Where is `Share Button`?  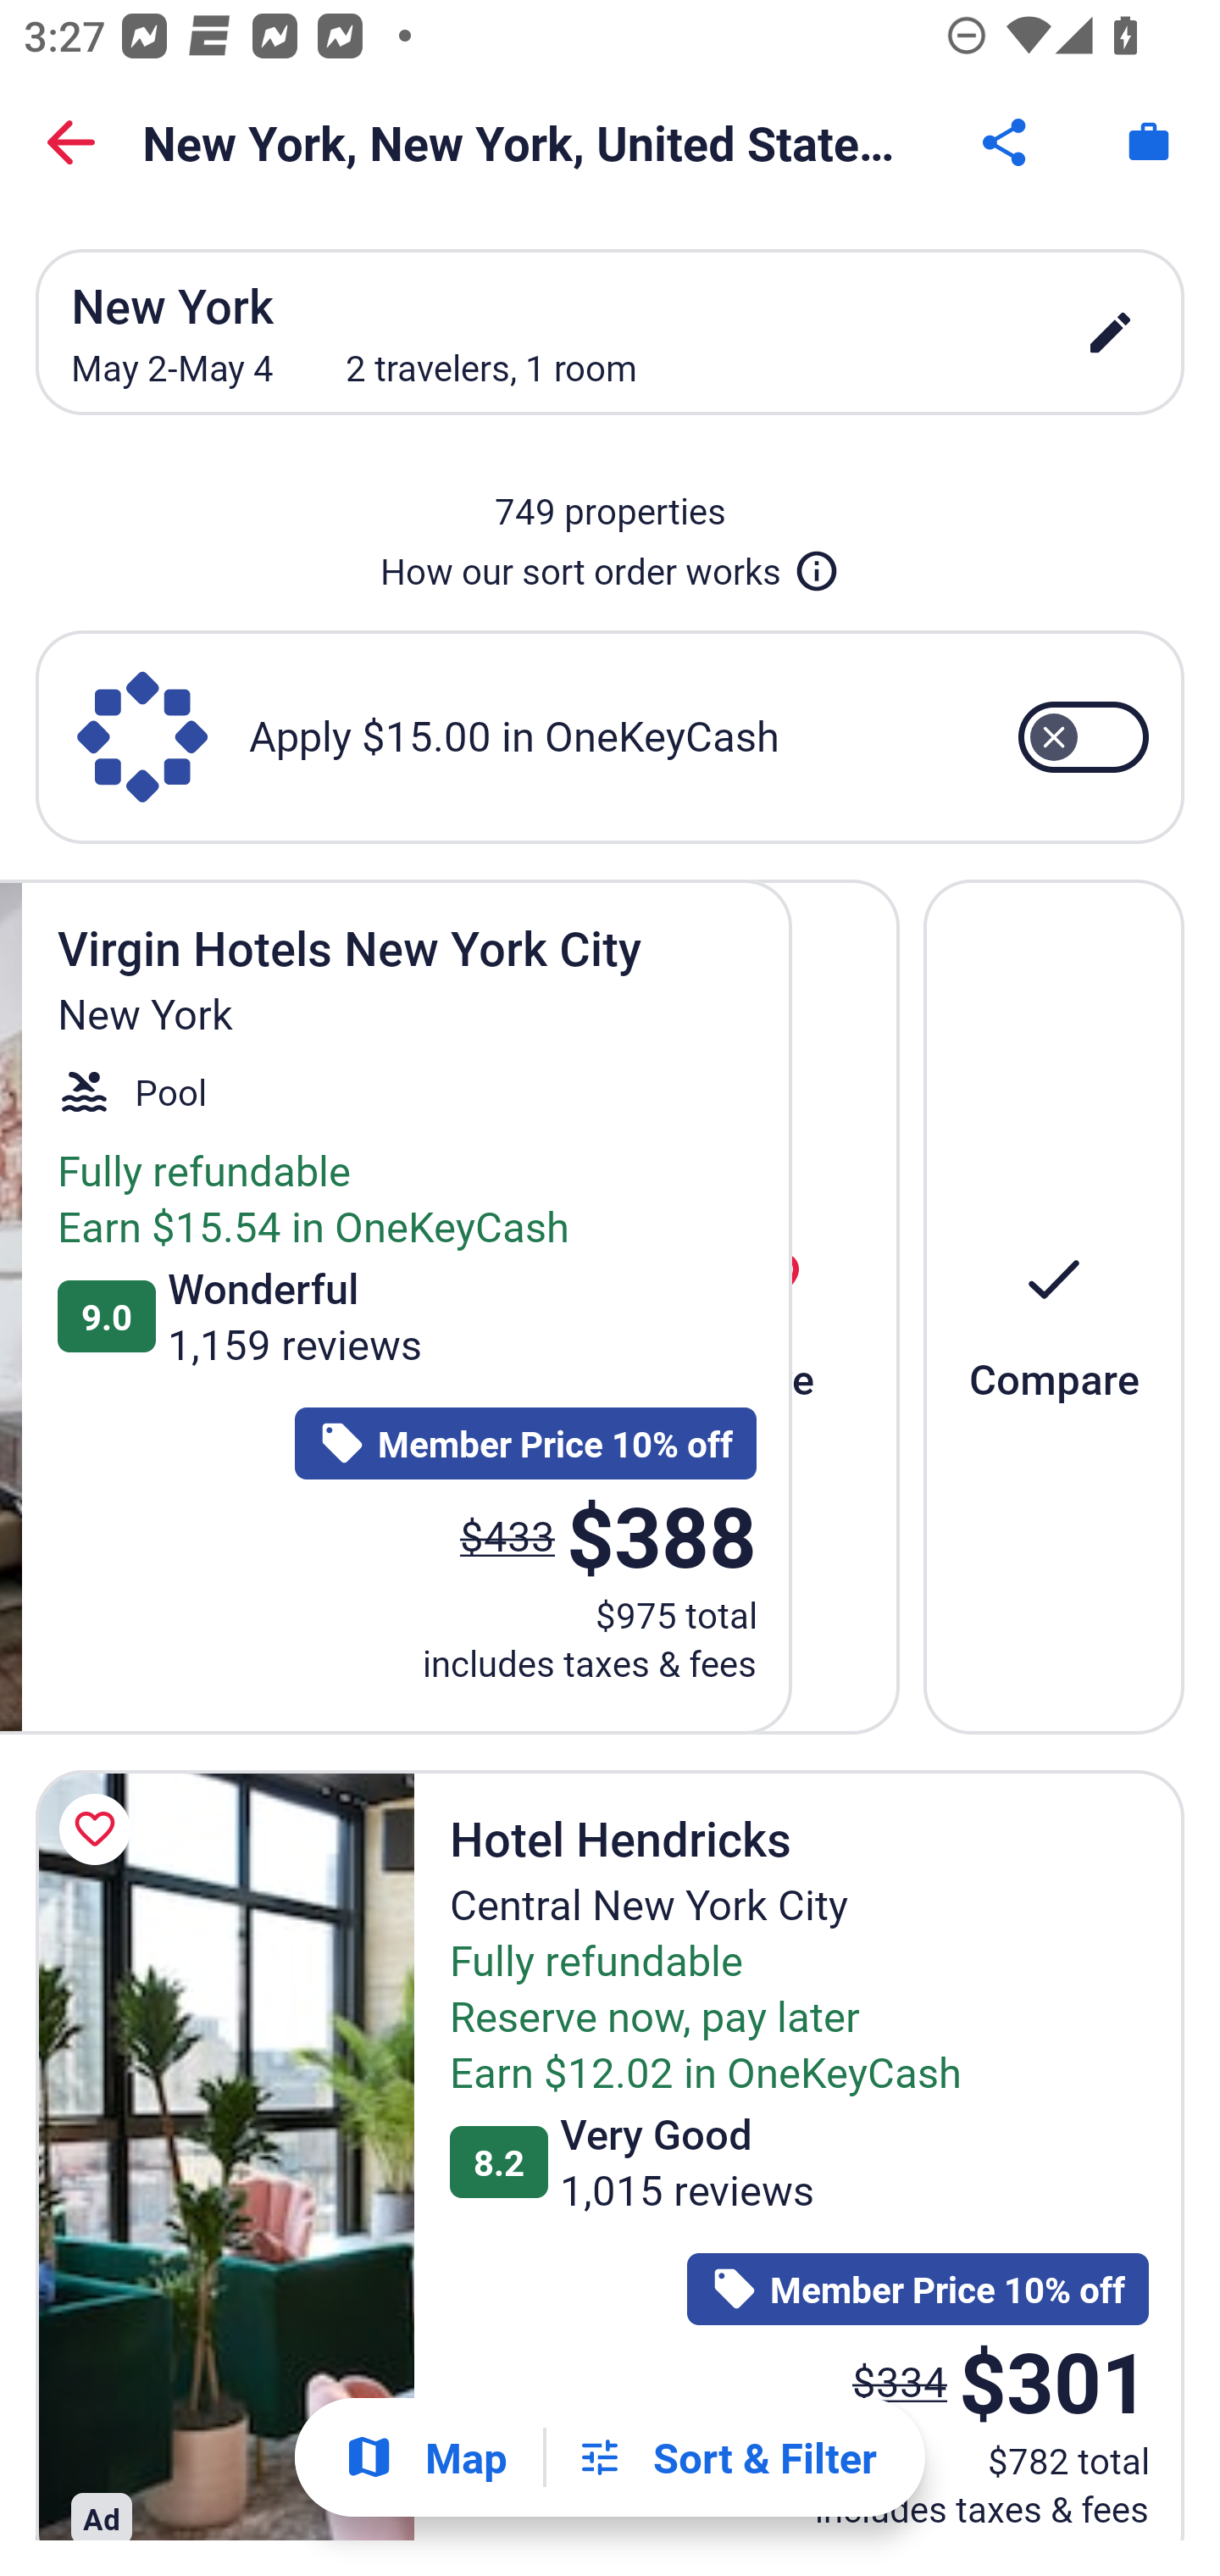
Share Button is located at coordinates (1006, 142).